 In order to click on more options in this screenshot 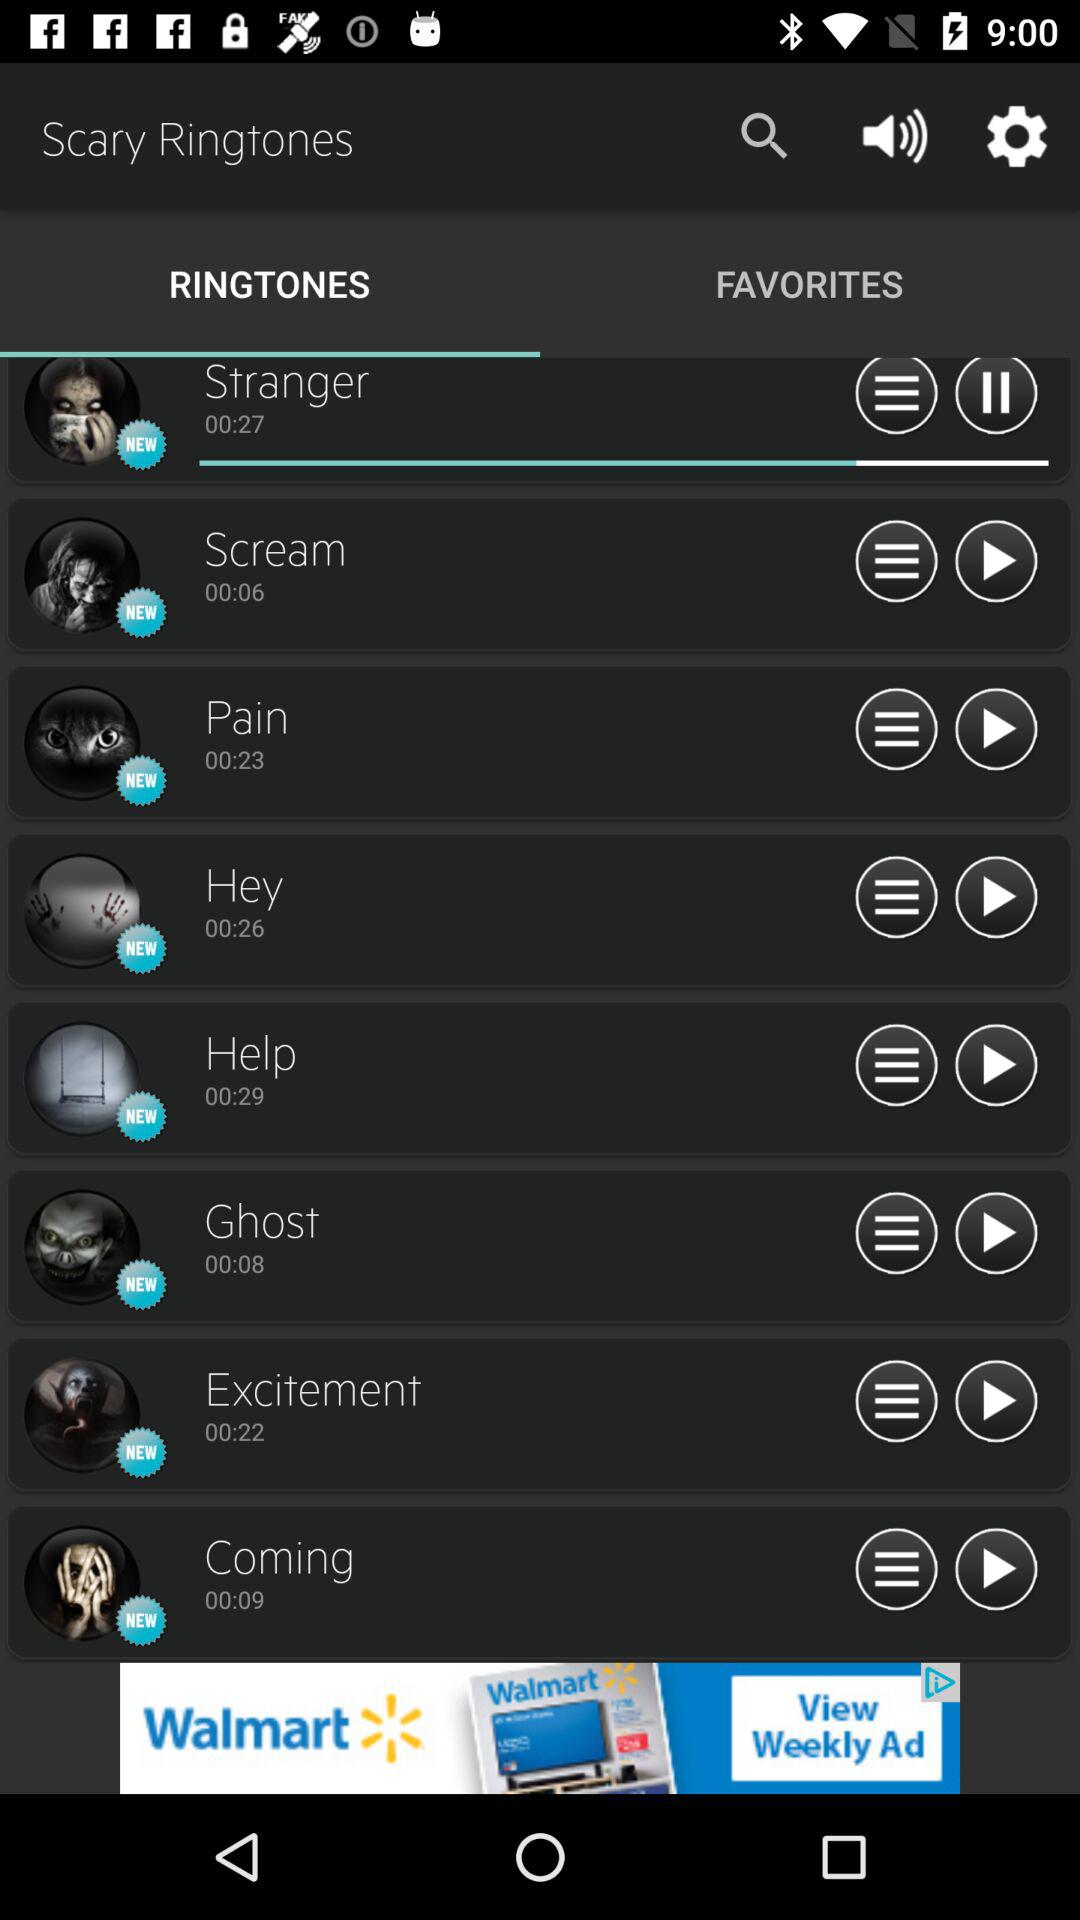, I will do `click(896, 399)`.